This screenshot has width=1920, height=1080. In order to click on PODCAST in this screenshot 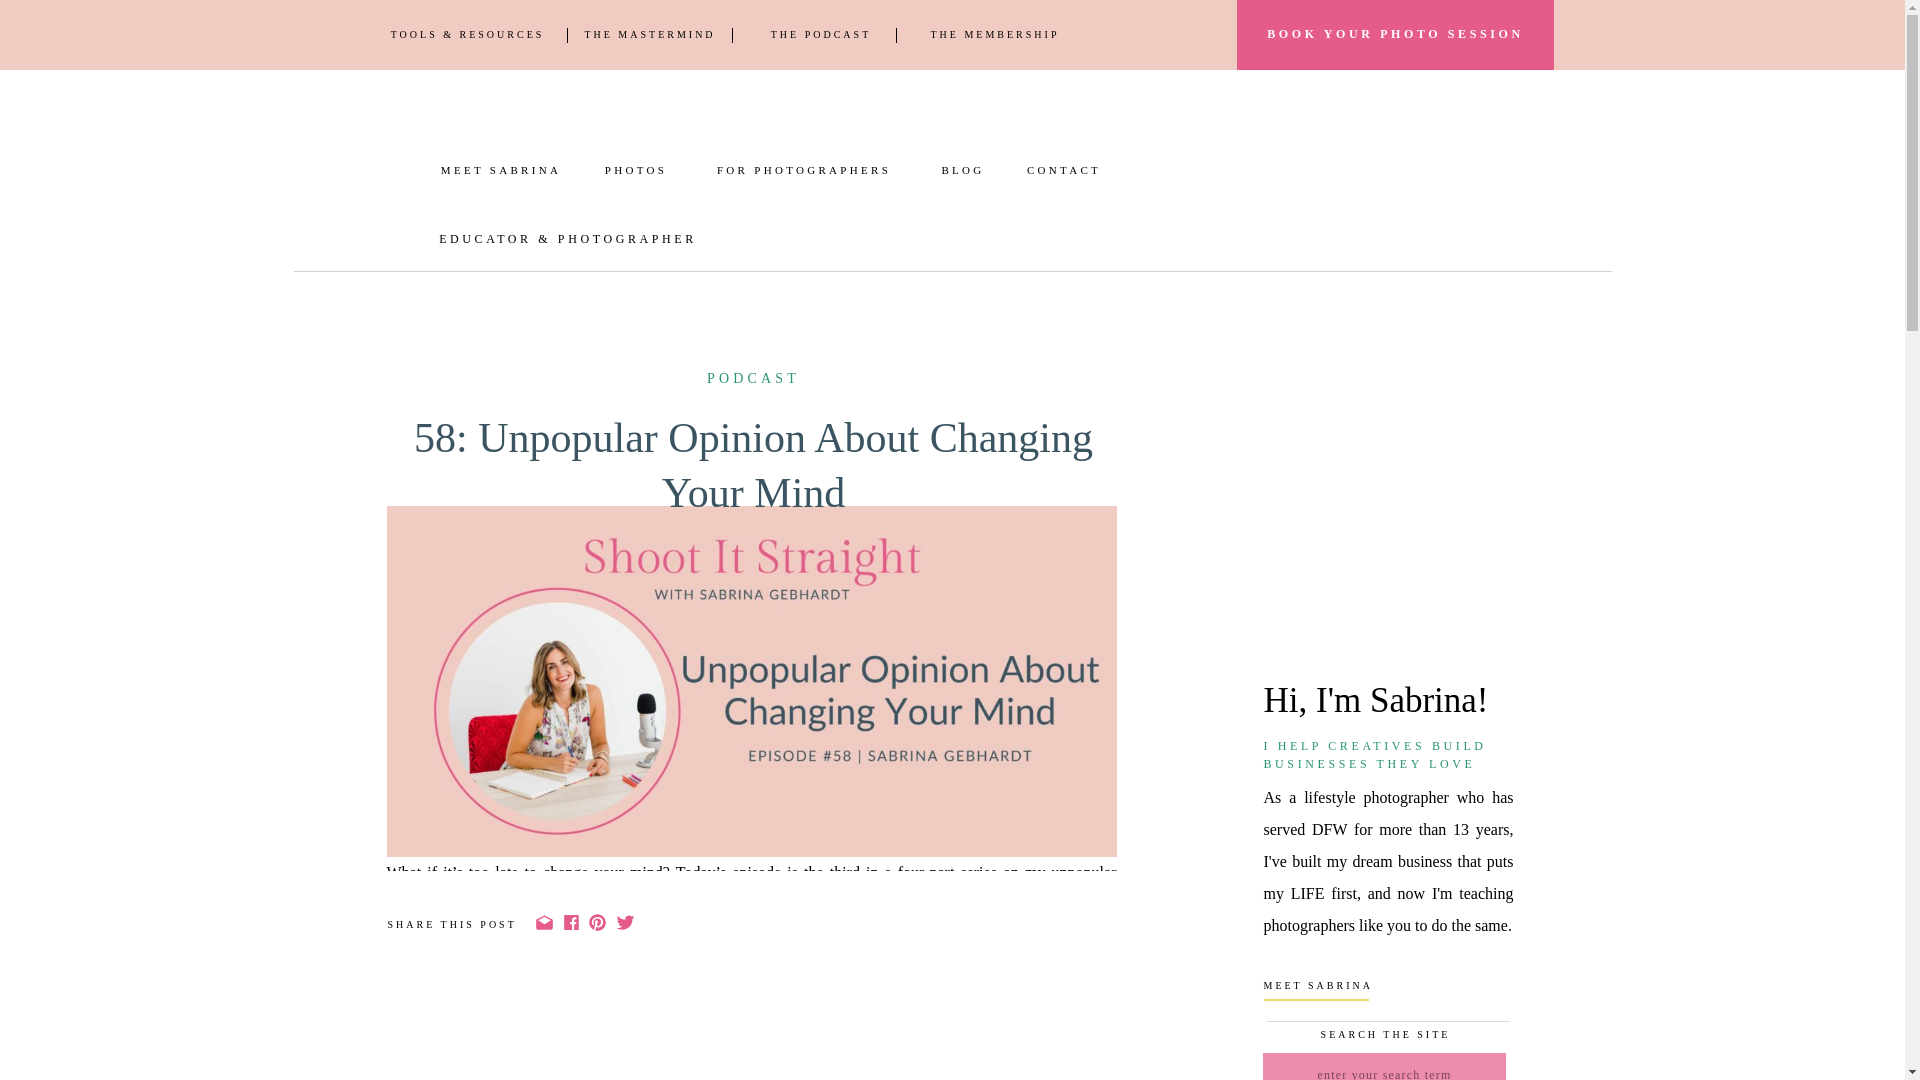, I will do `click(753, 378)`.